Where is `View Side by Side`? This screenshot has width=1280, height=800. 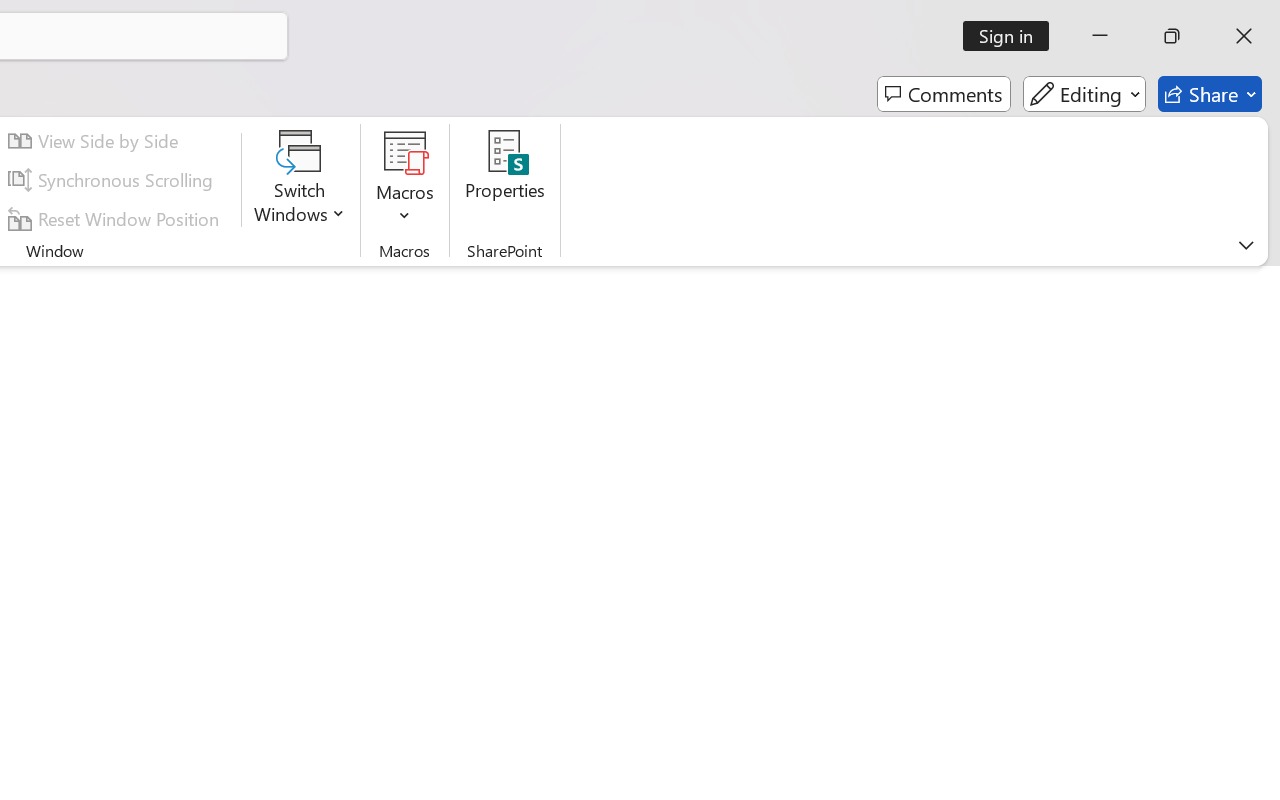
View Side by Side is located at coordinates (96, 141).